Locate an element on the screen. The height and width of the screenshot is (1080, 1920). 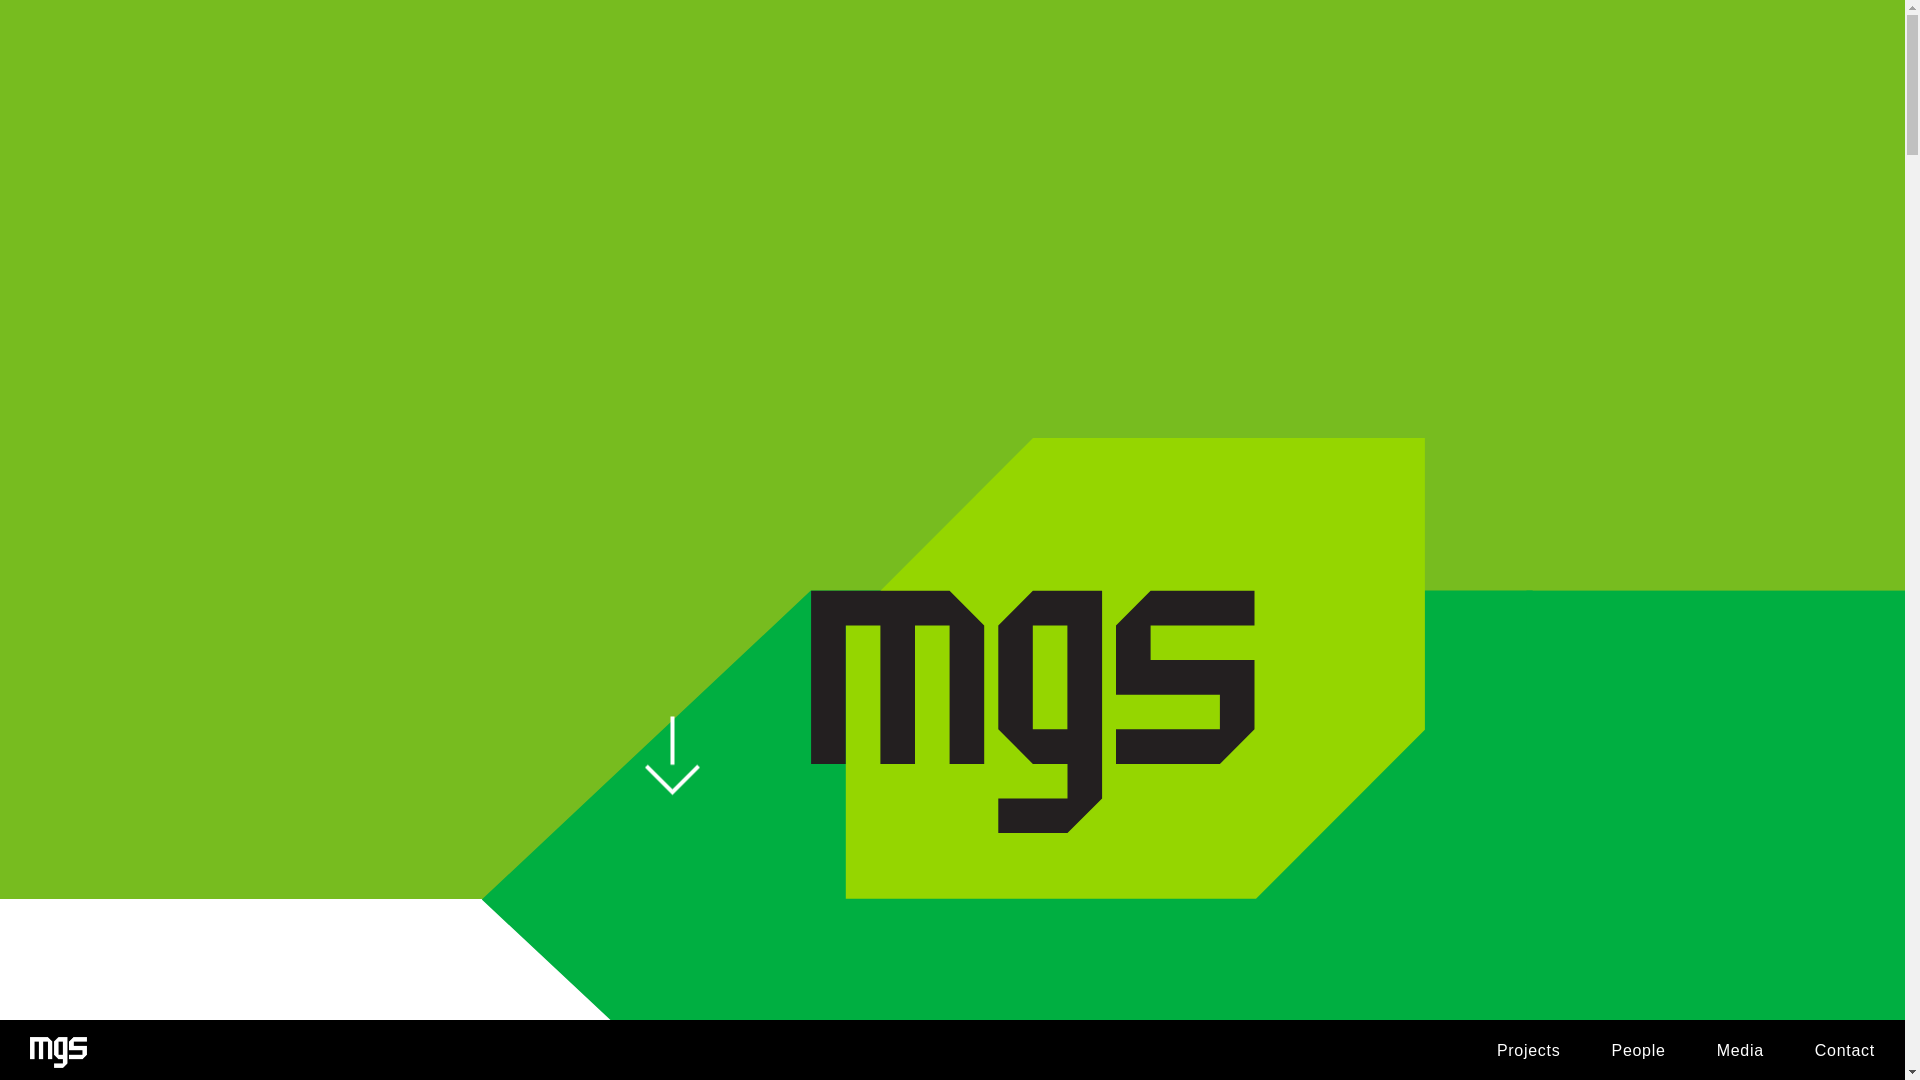
People is located at coordinates (1637, 1050).